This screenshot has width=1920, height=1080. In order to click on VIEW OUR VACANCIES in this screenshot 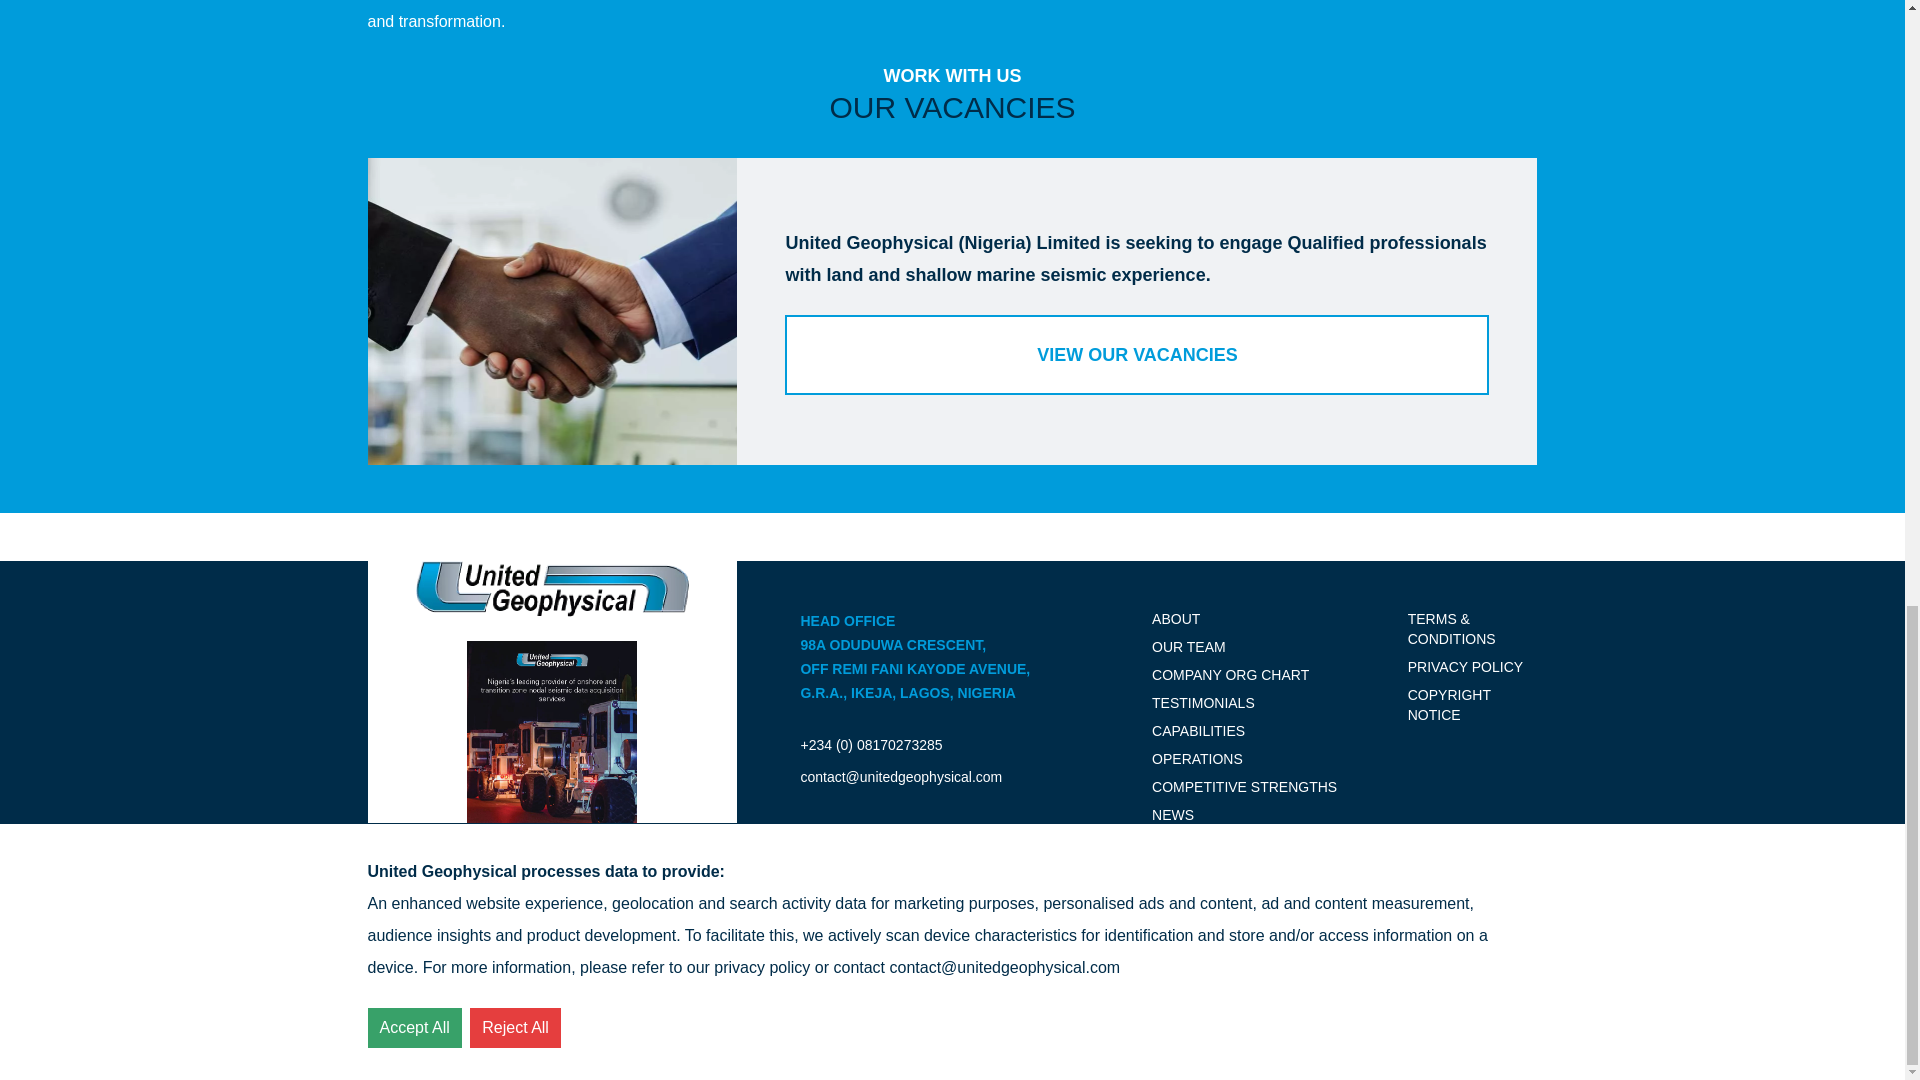, I will do `click(1137, 355)`.